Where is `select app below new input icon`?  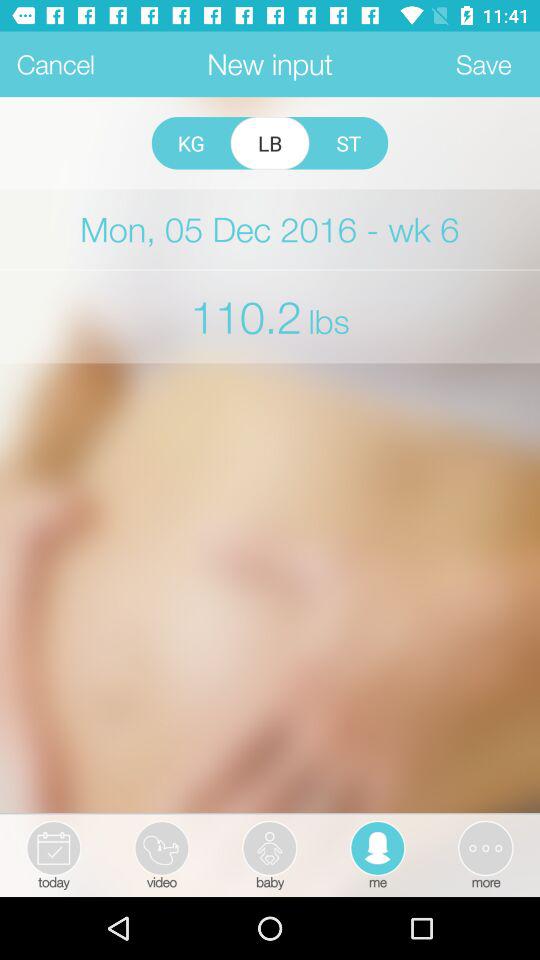 select app below new input icon is located at coordinates (348, 143).